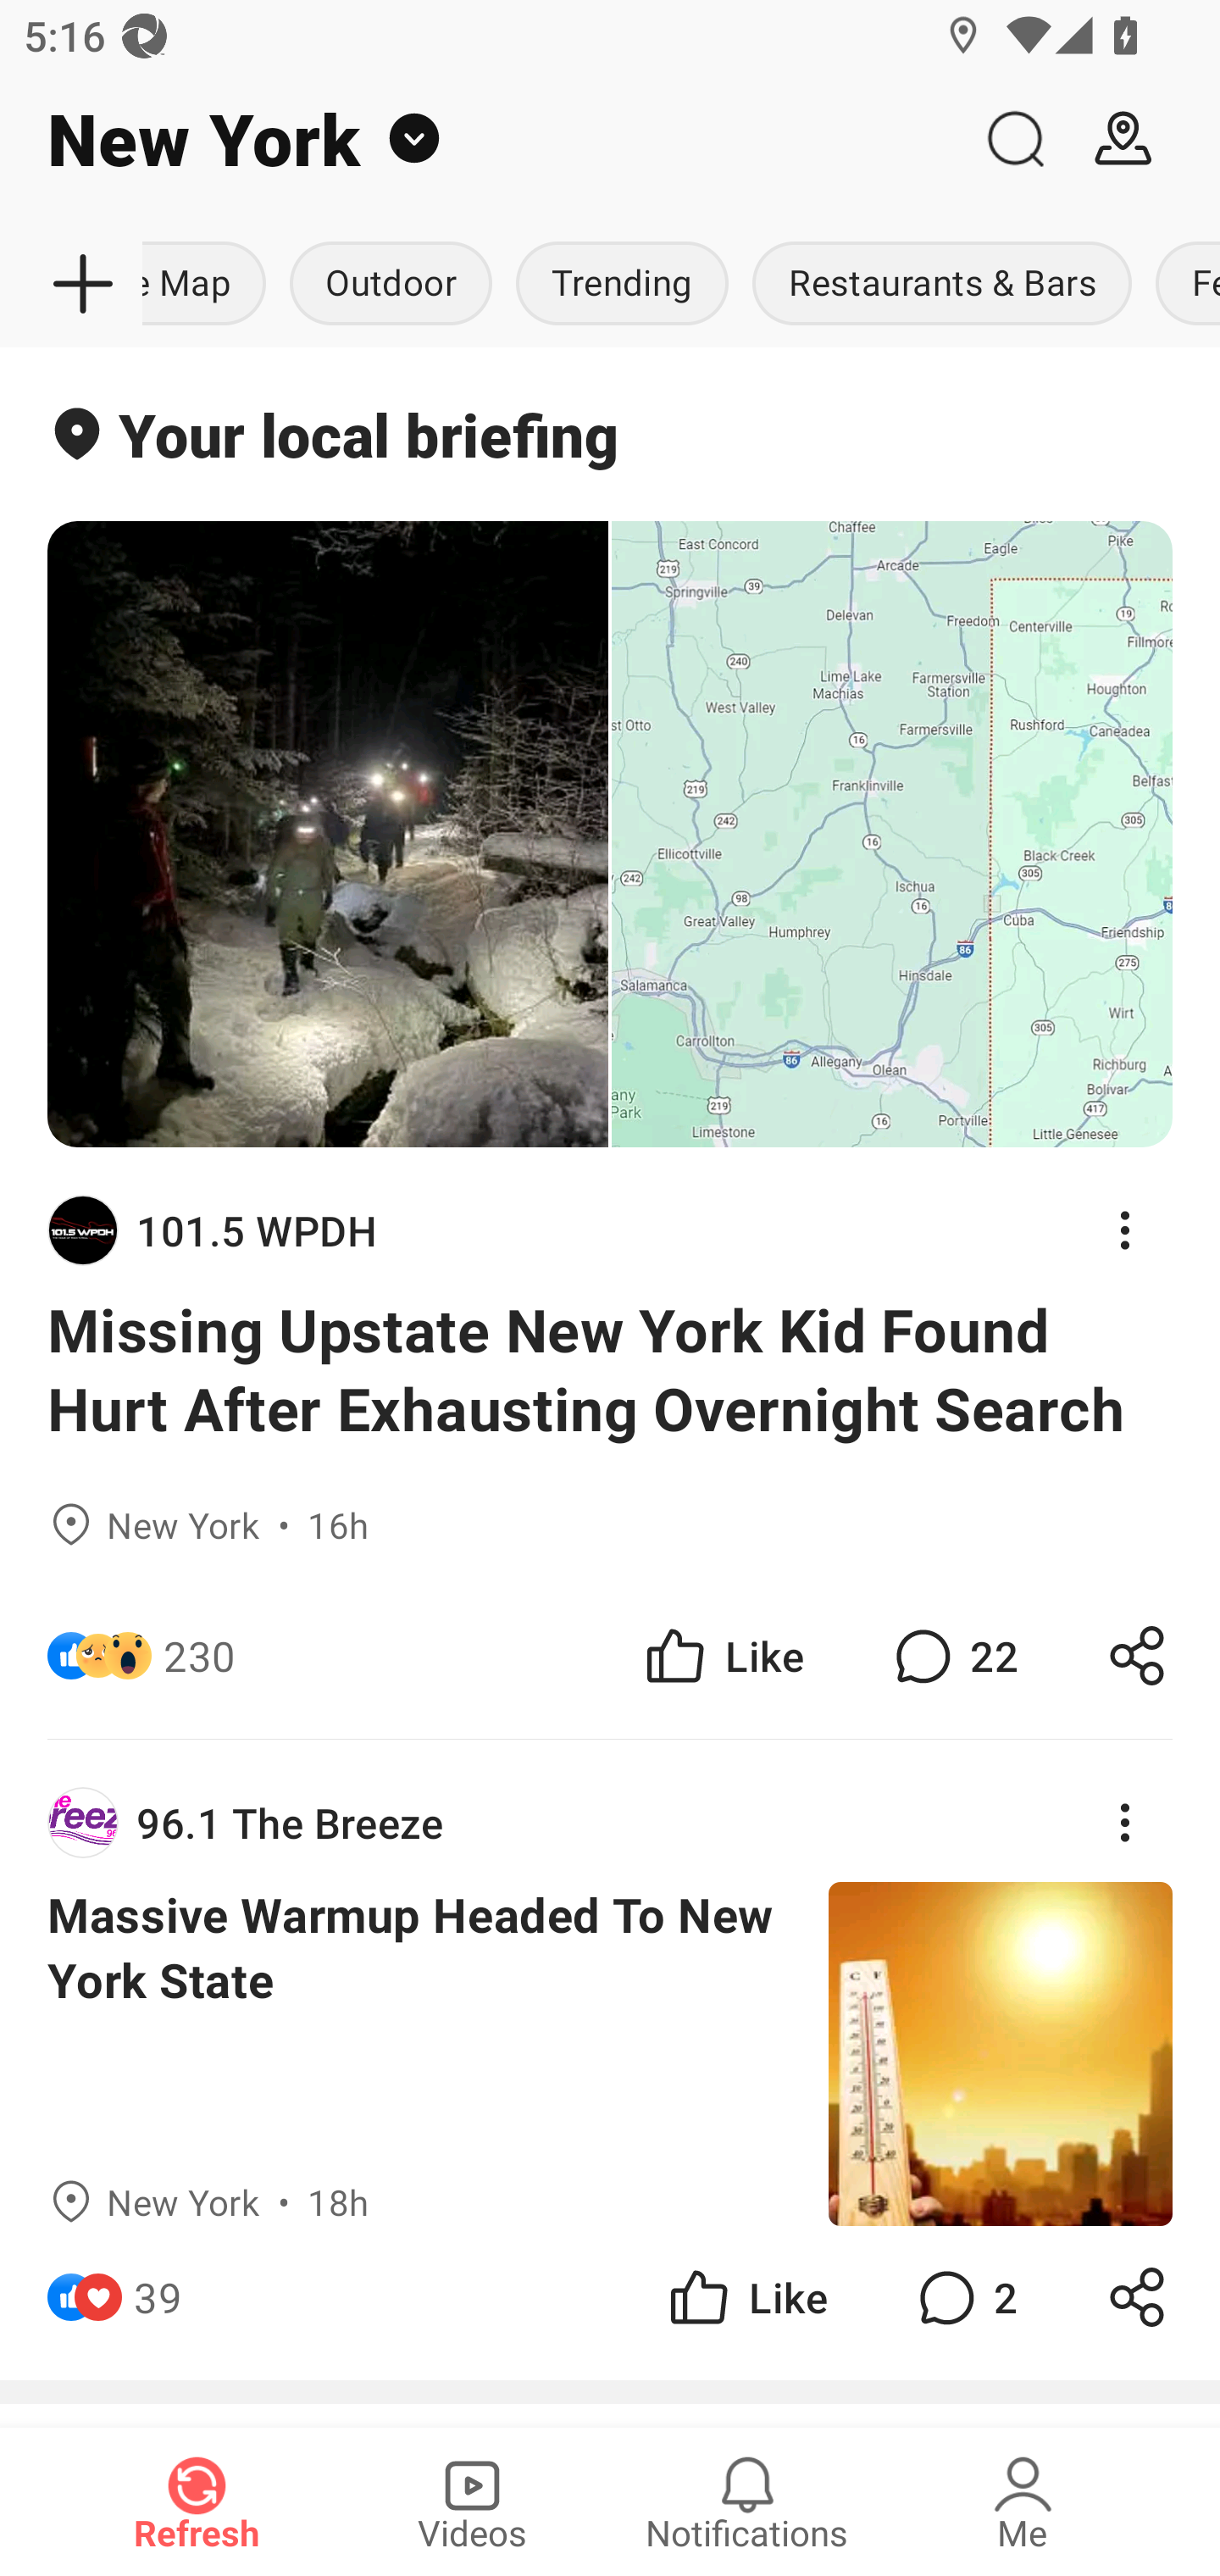 The image size is (1220, 2576). I want to click on Like, so click(722, 1654).